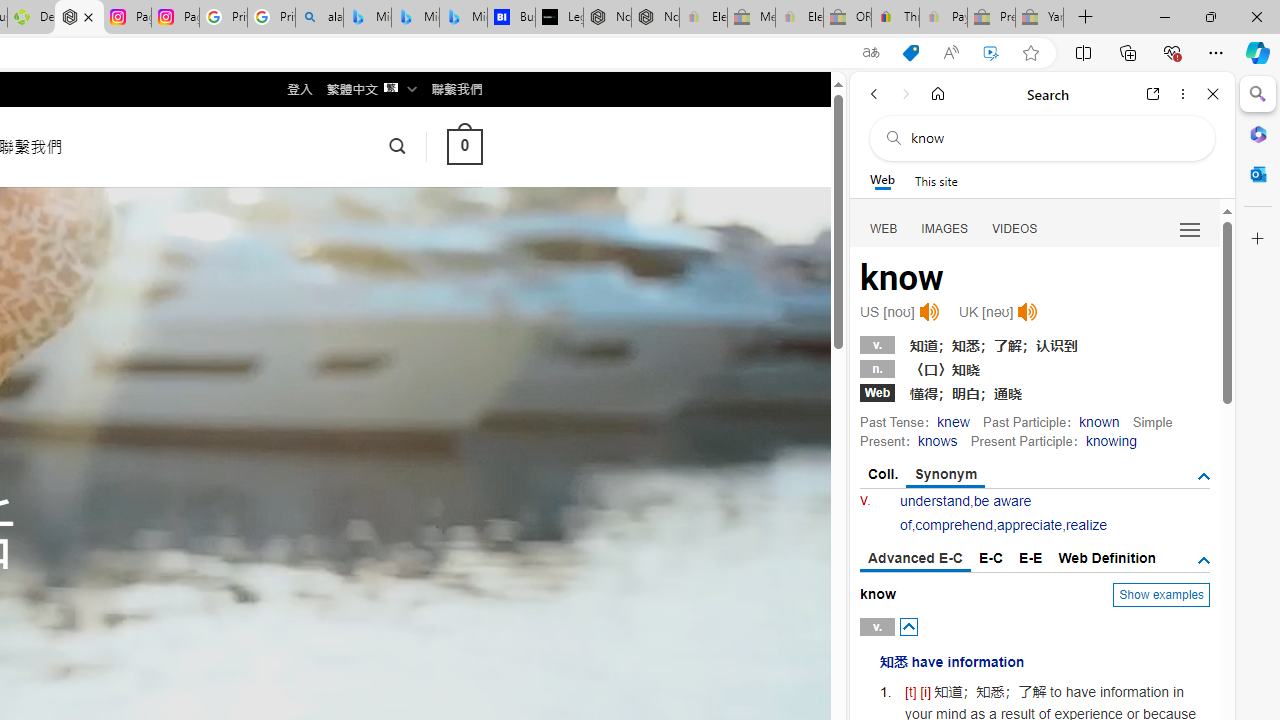 This screenshot has width=1280, height=720. I want to click on appreciate, so click(1028, 524).